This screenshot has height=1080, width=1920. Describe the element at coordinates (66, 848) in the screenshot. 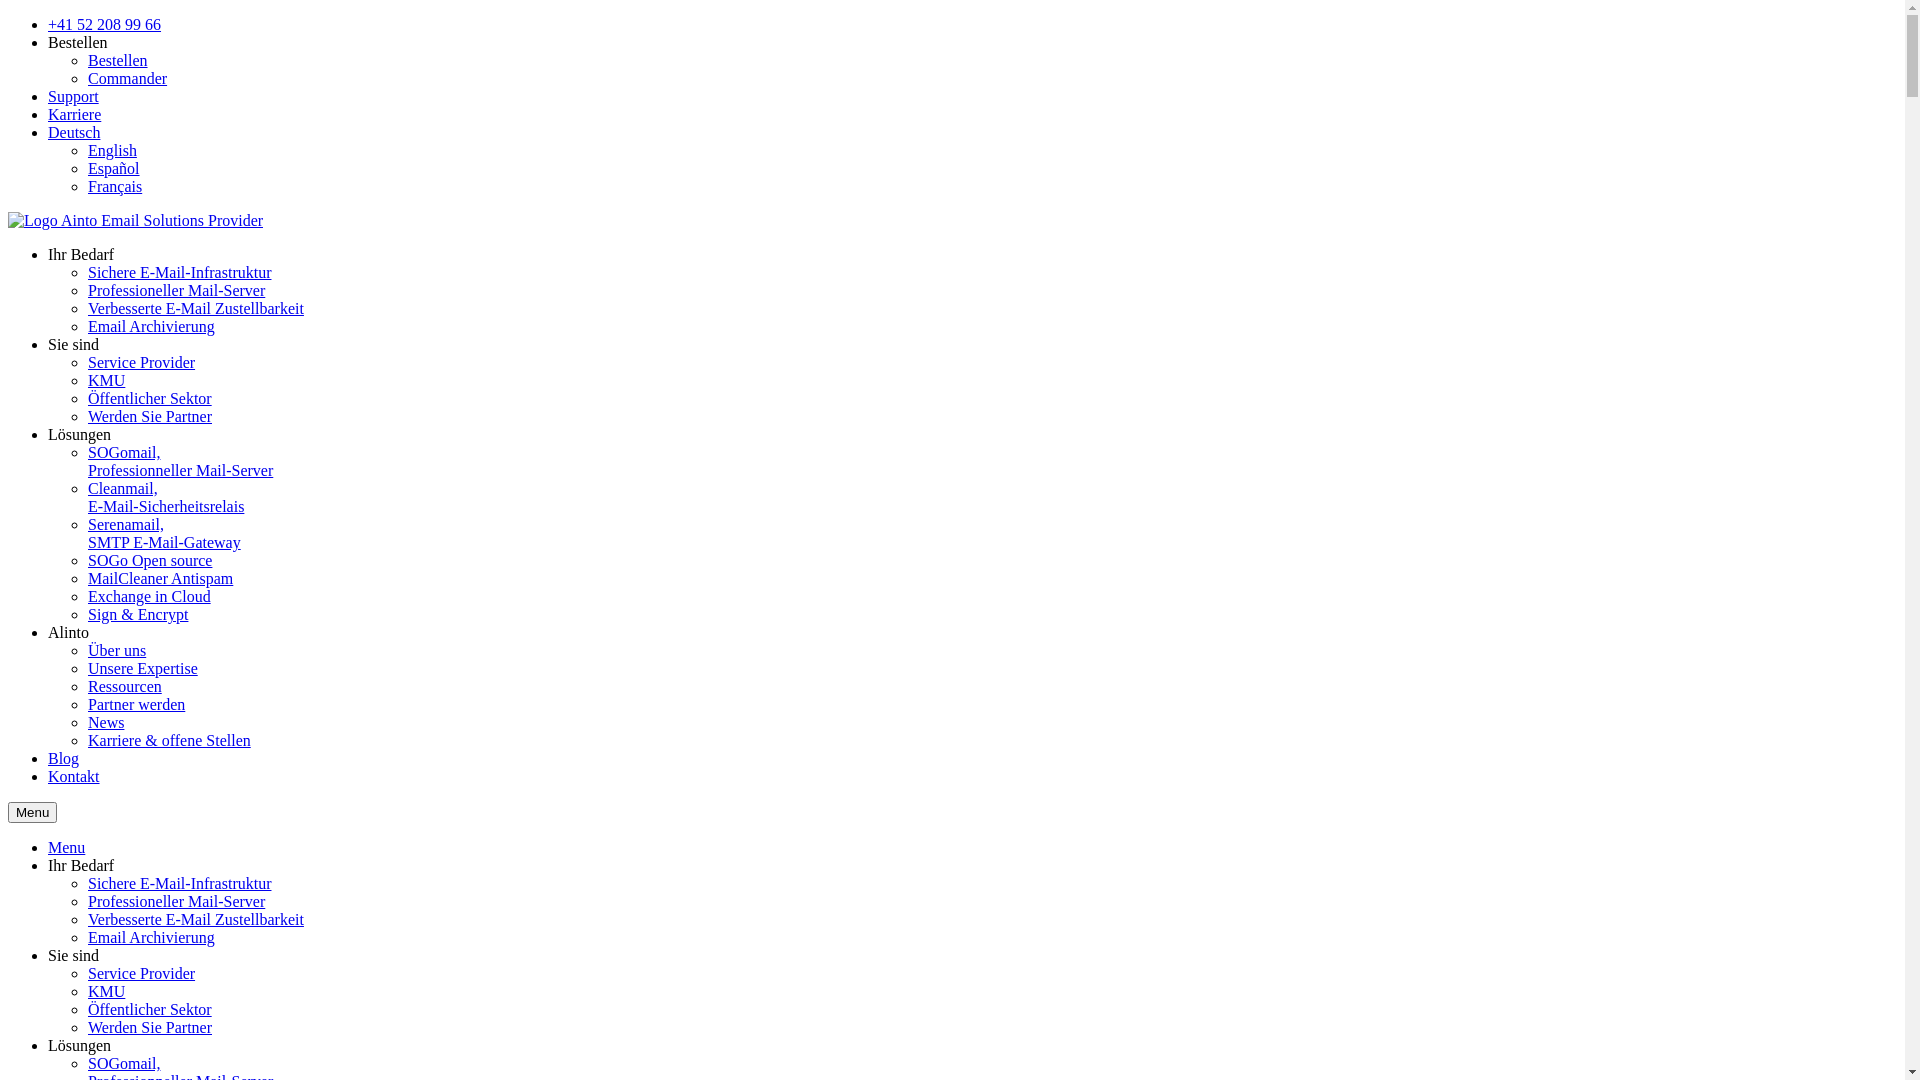

I see `Menu` at that location.